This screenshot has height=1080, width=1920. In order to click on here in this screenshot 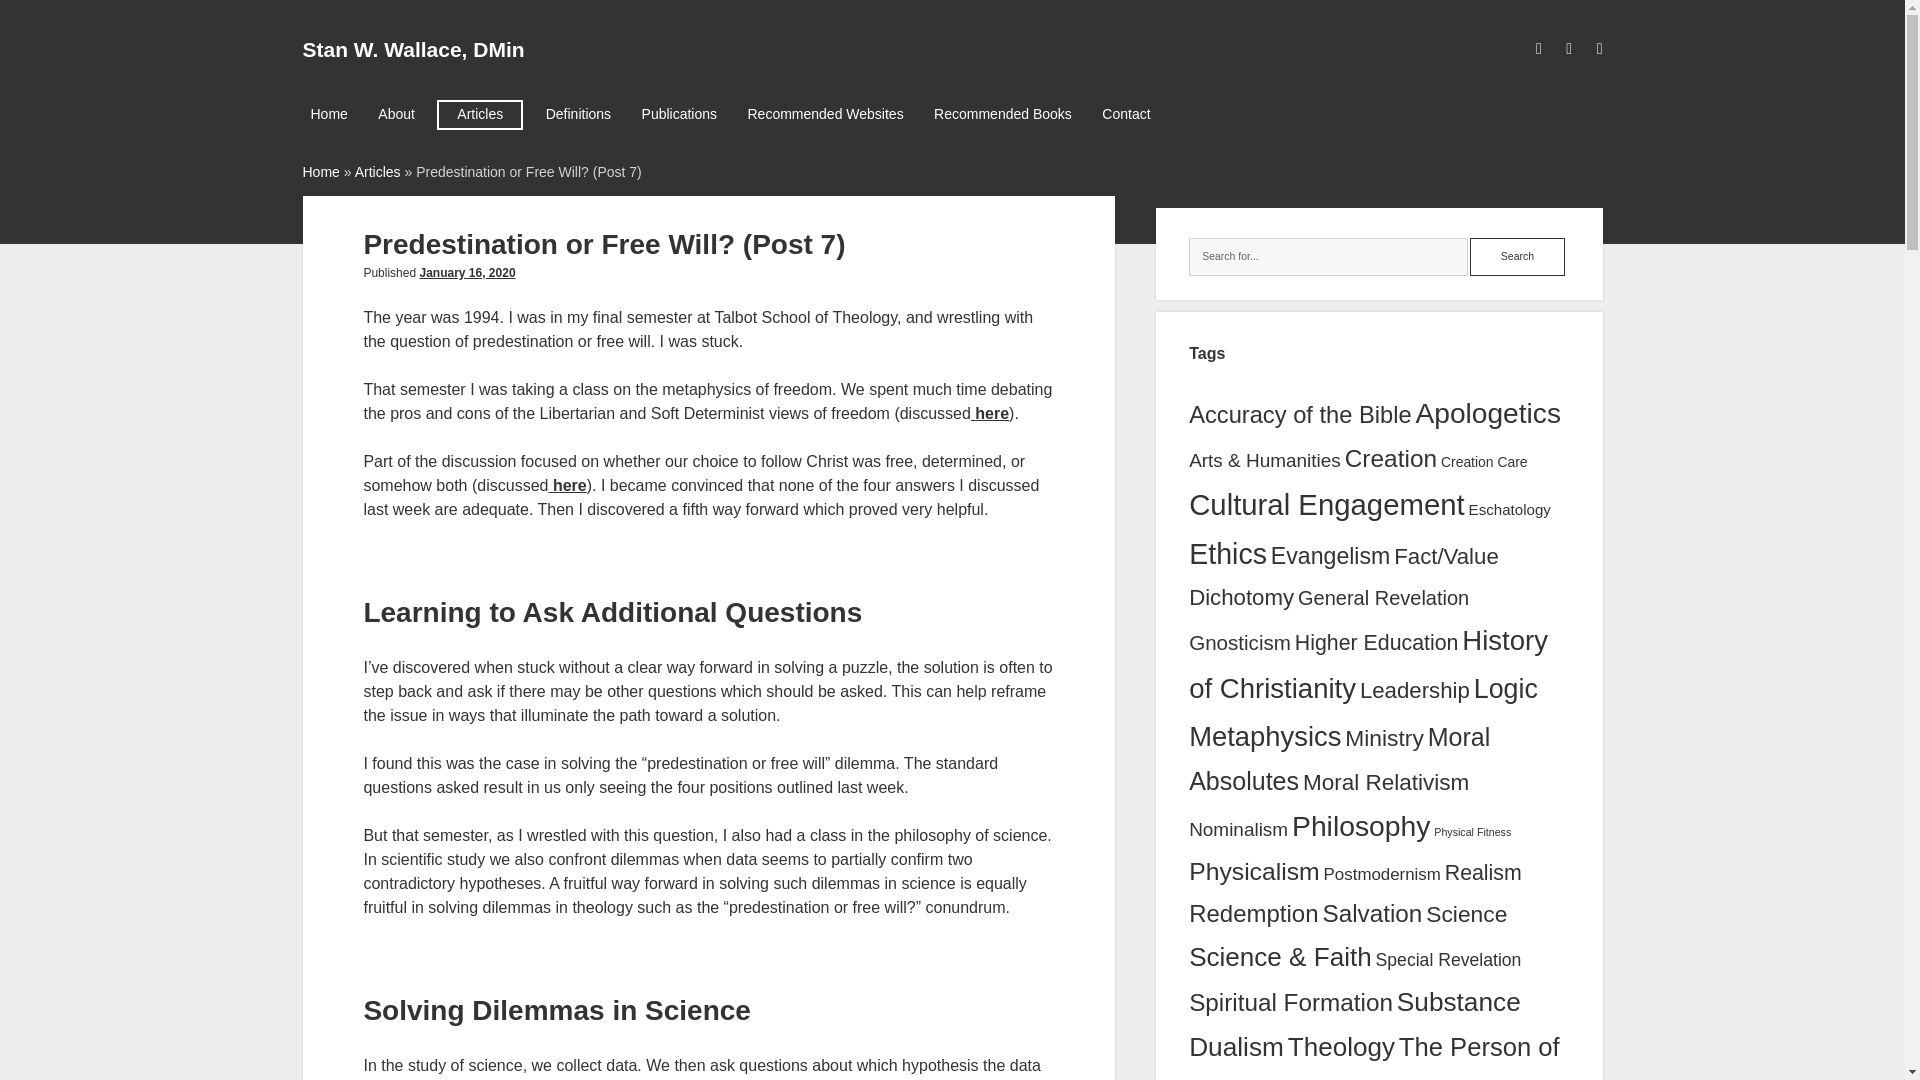, I will do `click(570, 485)`.